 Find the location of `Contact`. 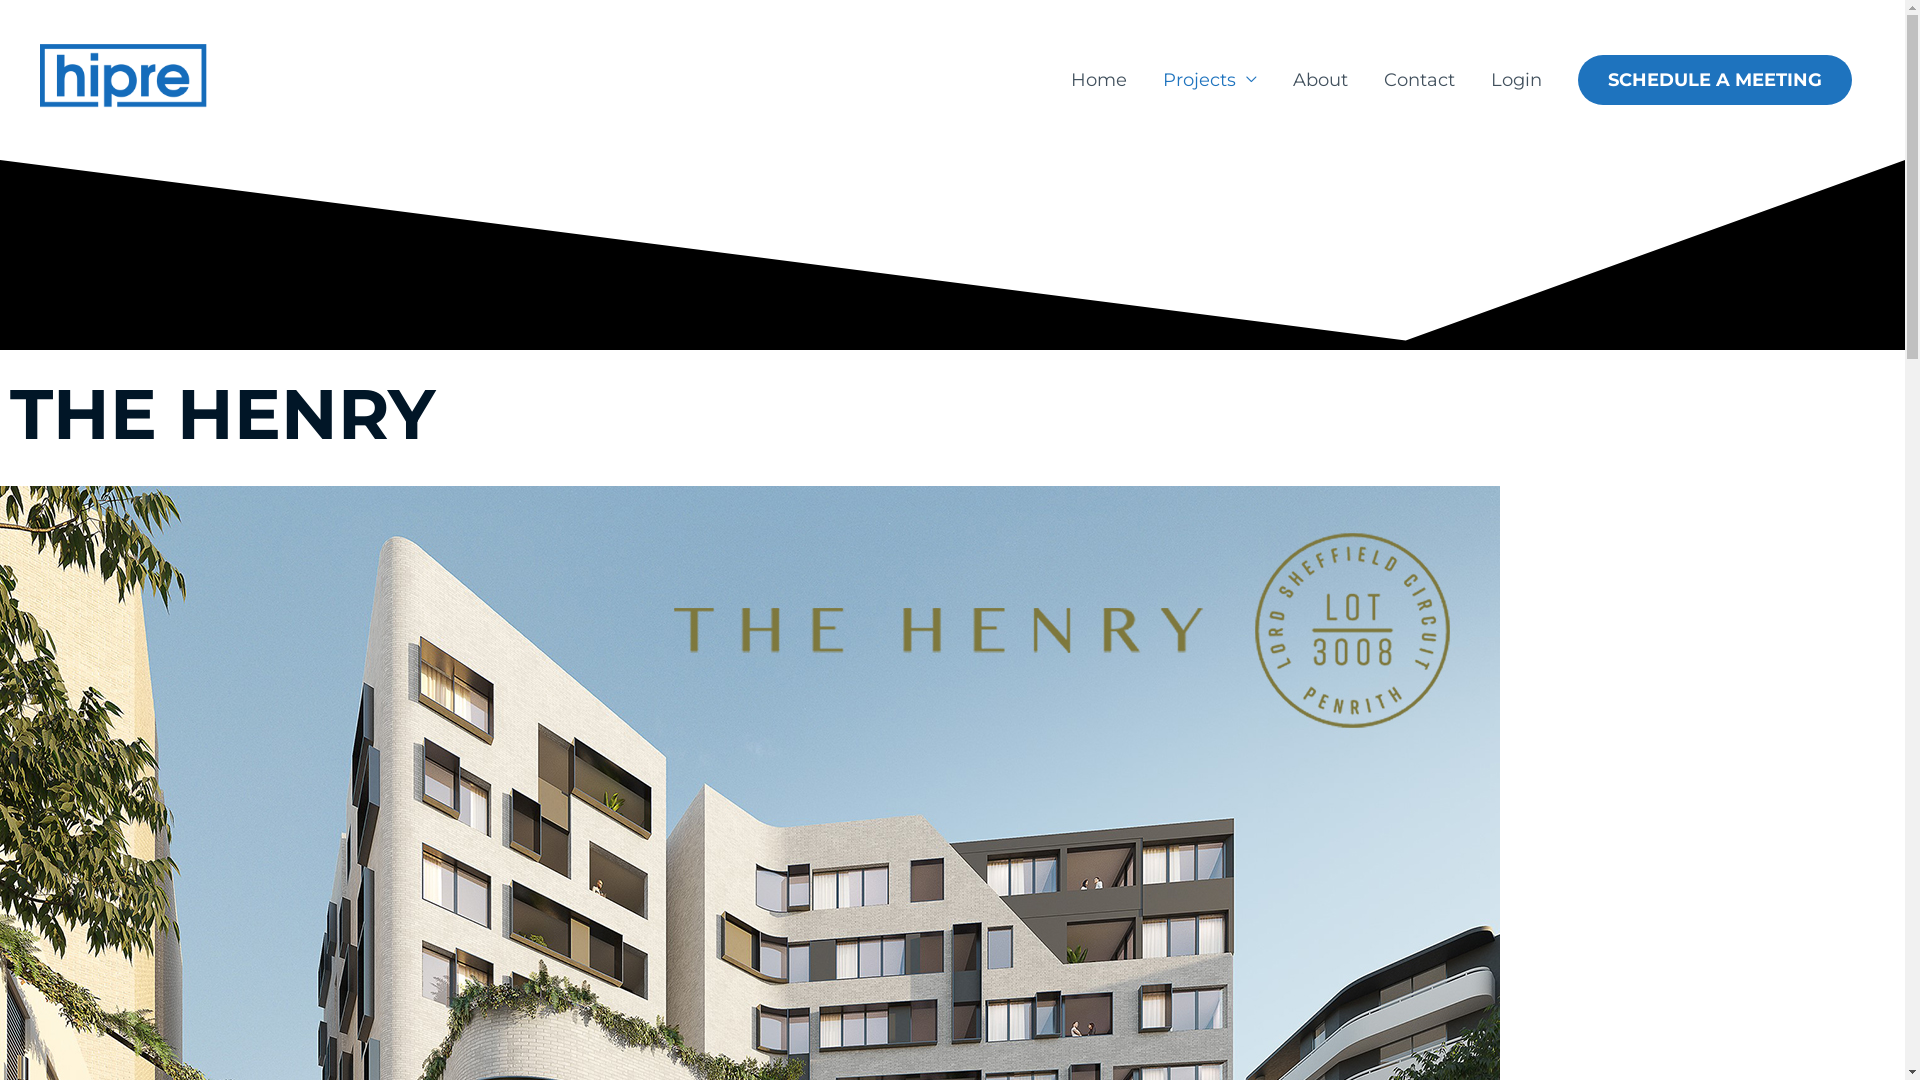

Contact is located at coordinates (1420, 80).